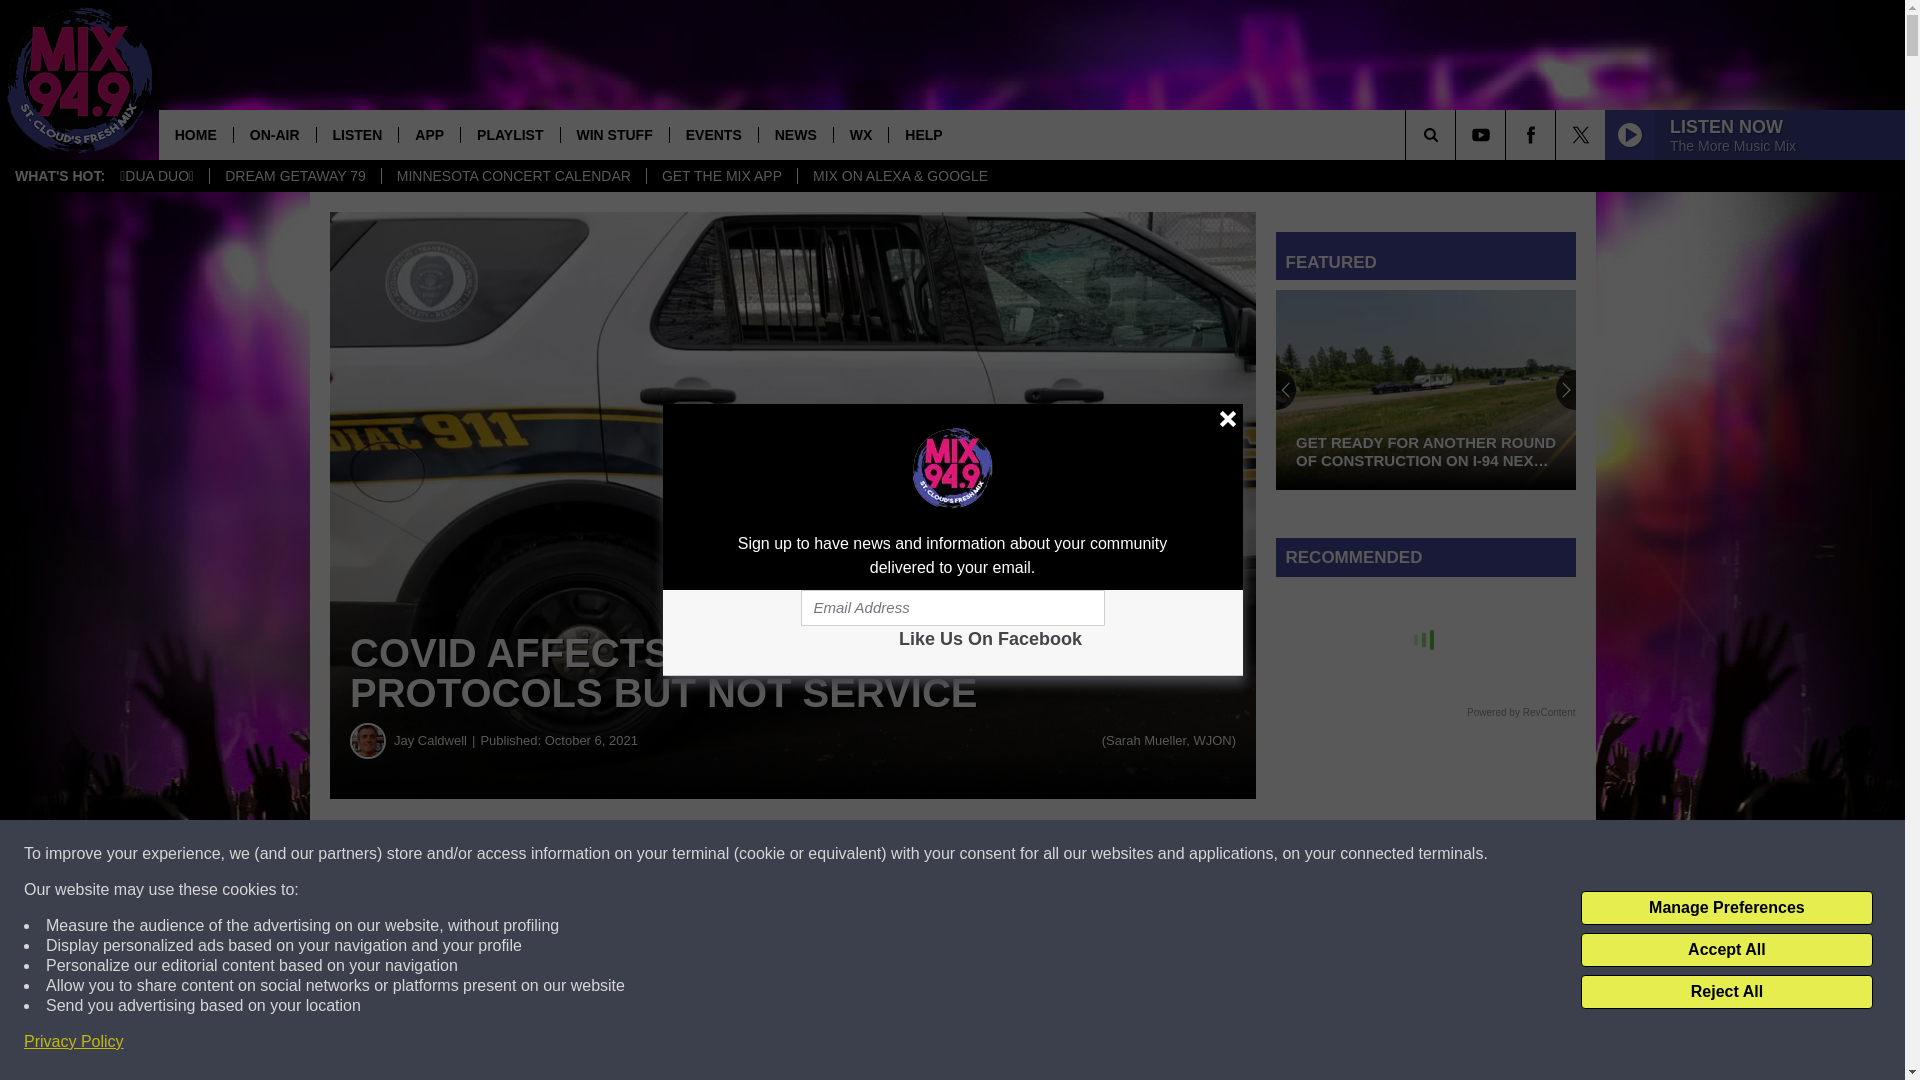 Image resolution: width=1920 pixels, height=1080 pixels. Describe the element at coordinates (512, 176) in the screenshot. I see `MINNESOTA CONCERT CALENDAR` at that location.